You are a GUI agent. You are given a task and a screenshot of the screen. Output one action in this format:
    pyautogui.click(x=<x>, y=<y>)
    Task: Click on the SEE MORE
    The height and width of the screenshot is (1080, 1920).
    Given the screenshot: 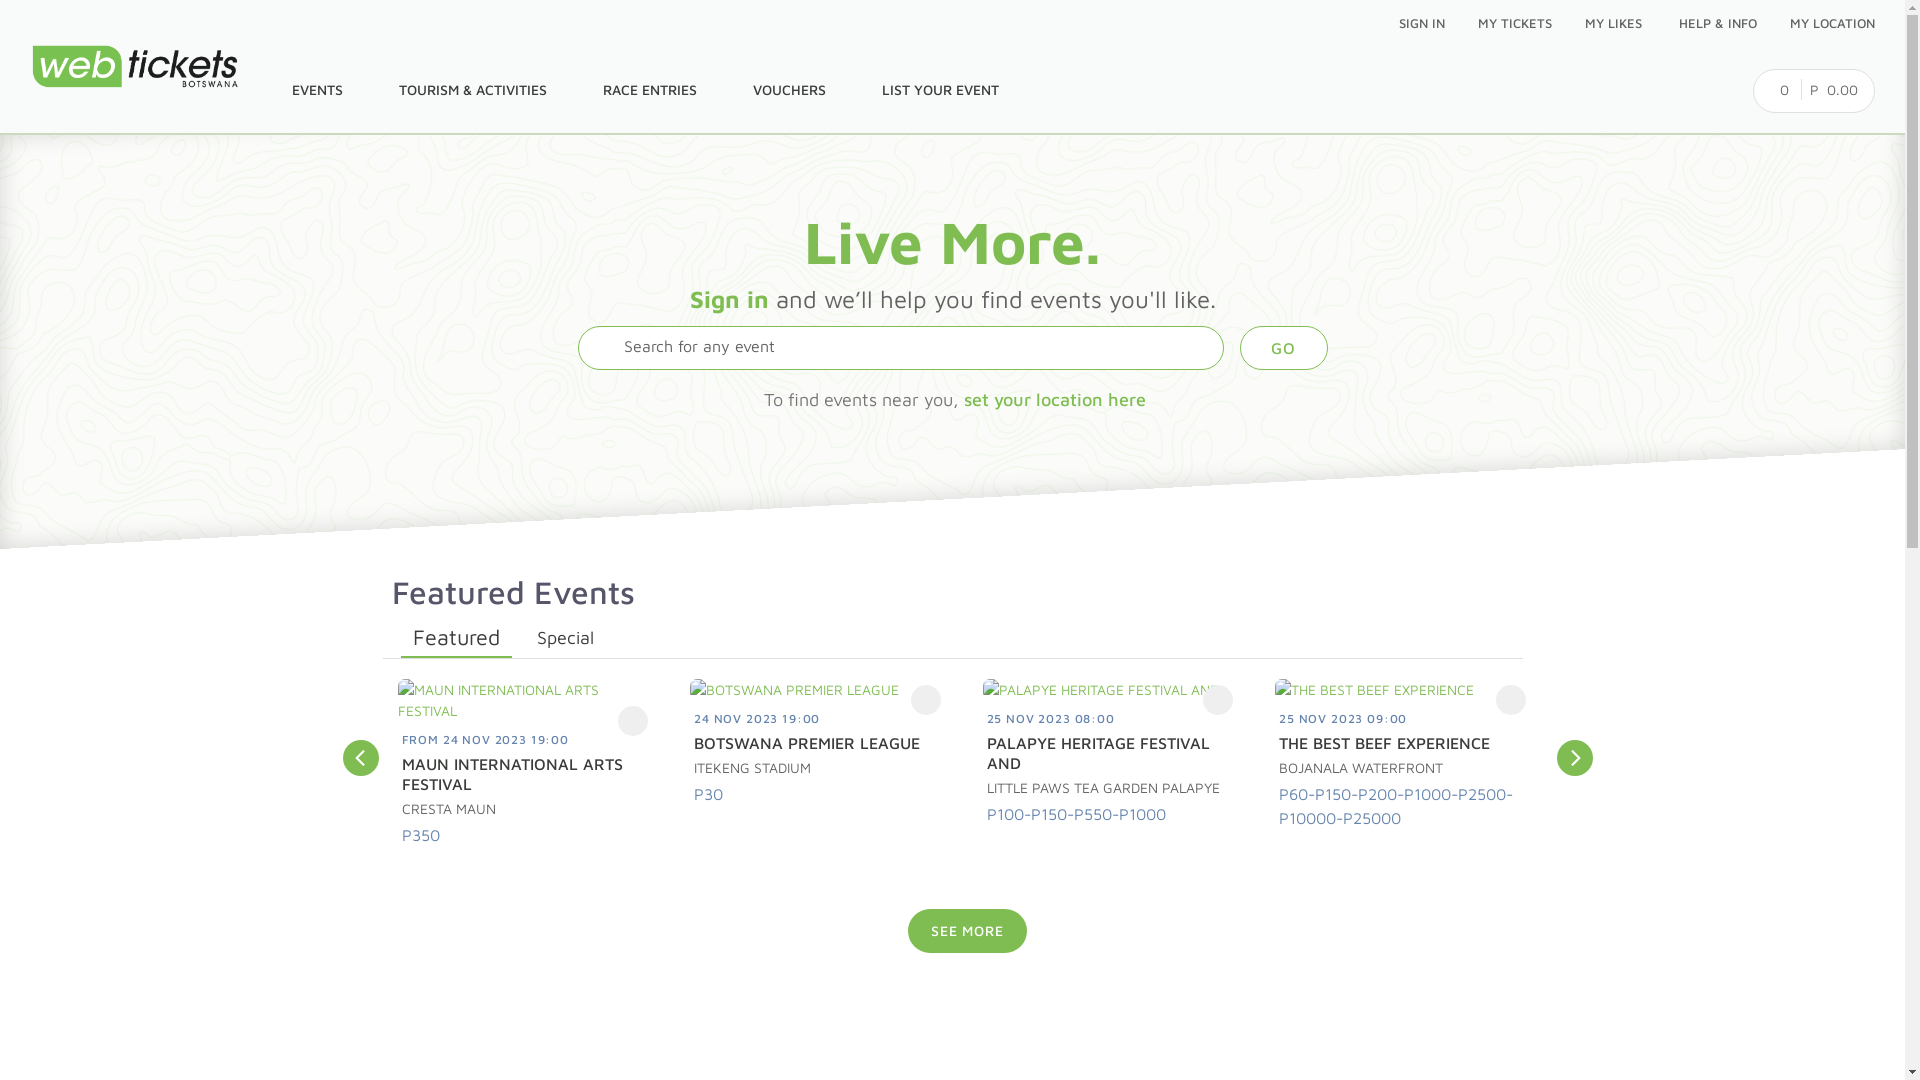 What is the action you would take?
    pyautogui.click(x=968, y=931)
    